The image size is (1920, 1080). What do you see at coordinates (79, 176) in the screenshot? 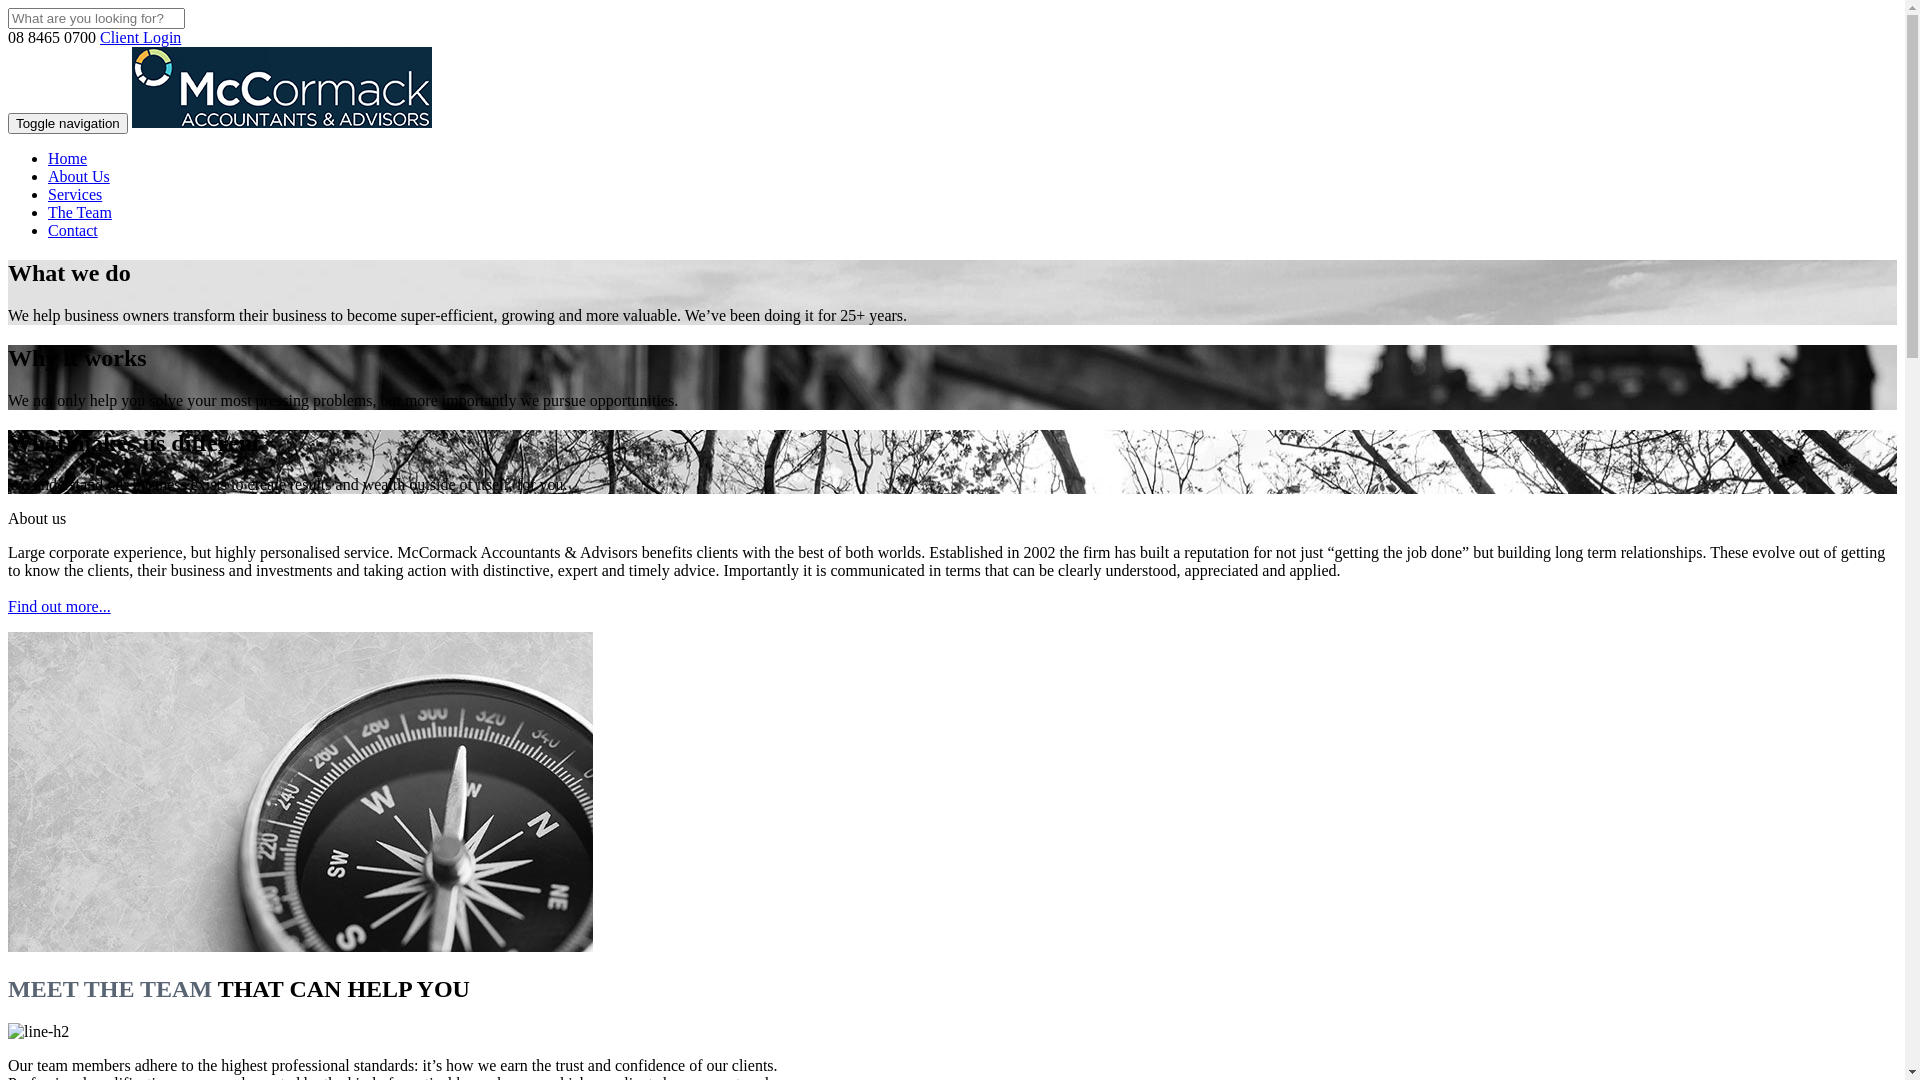
I see `About Us` at bounding box center [79, 176].